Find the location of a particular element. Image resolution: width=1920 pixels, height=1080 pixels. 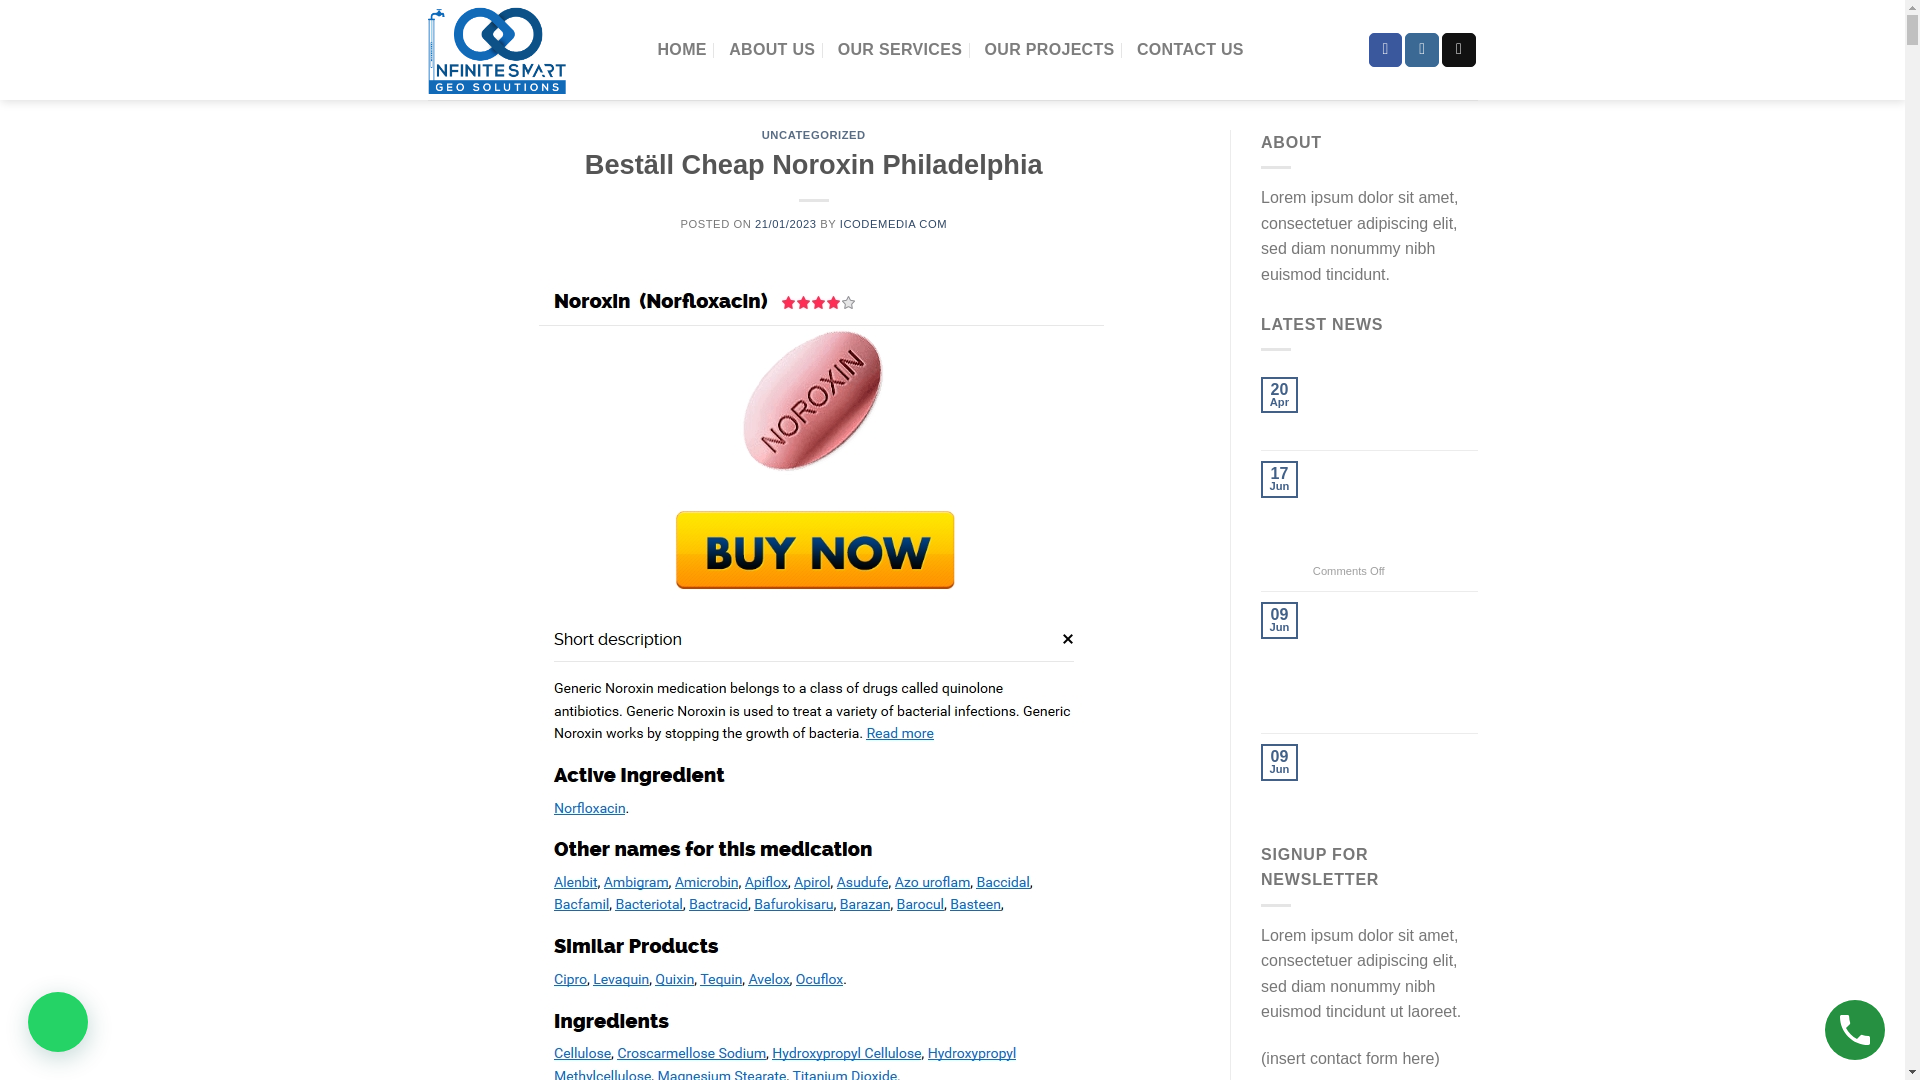

OUR SERVICES is located at coordinates (899, 50).